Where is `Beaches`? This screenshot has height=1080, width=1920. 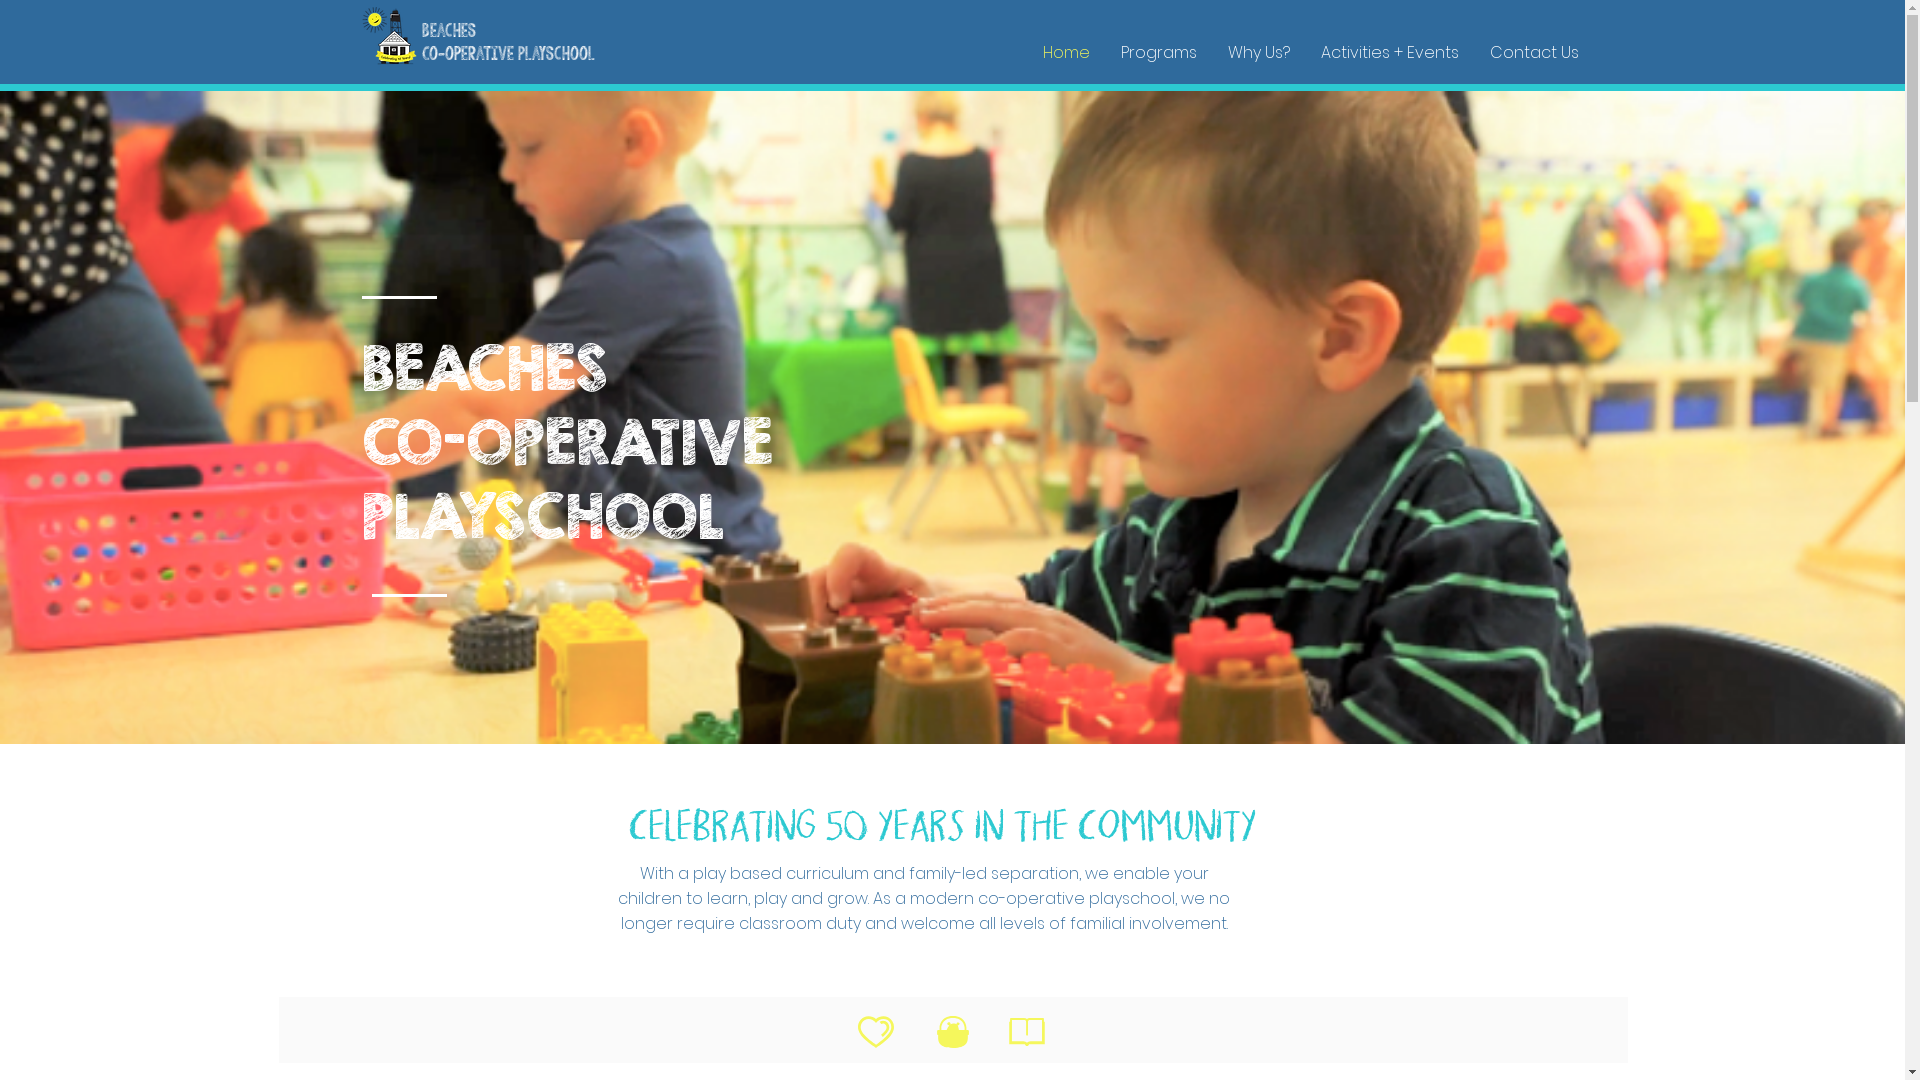
Beaches is located at coordinates (449, 34).